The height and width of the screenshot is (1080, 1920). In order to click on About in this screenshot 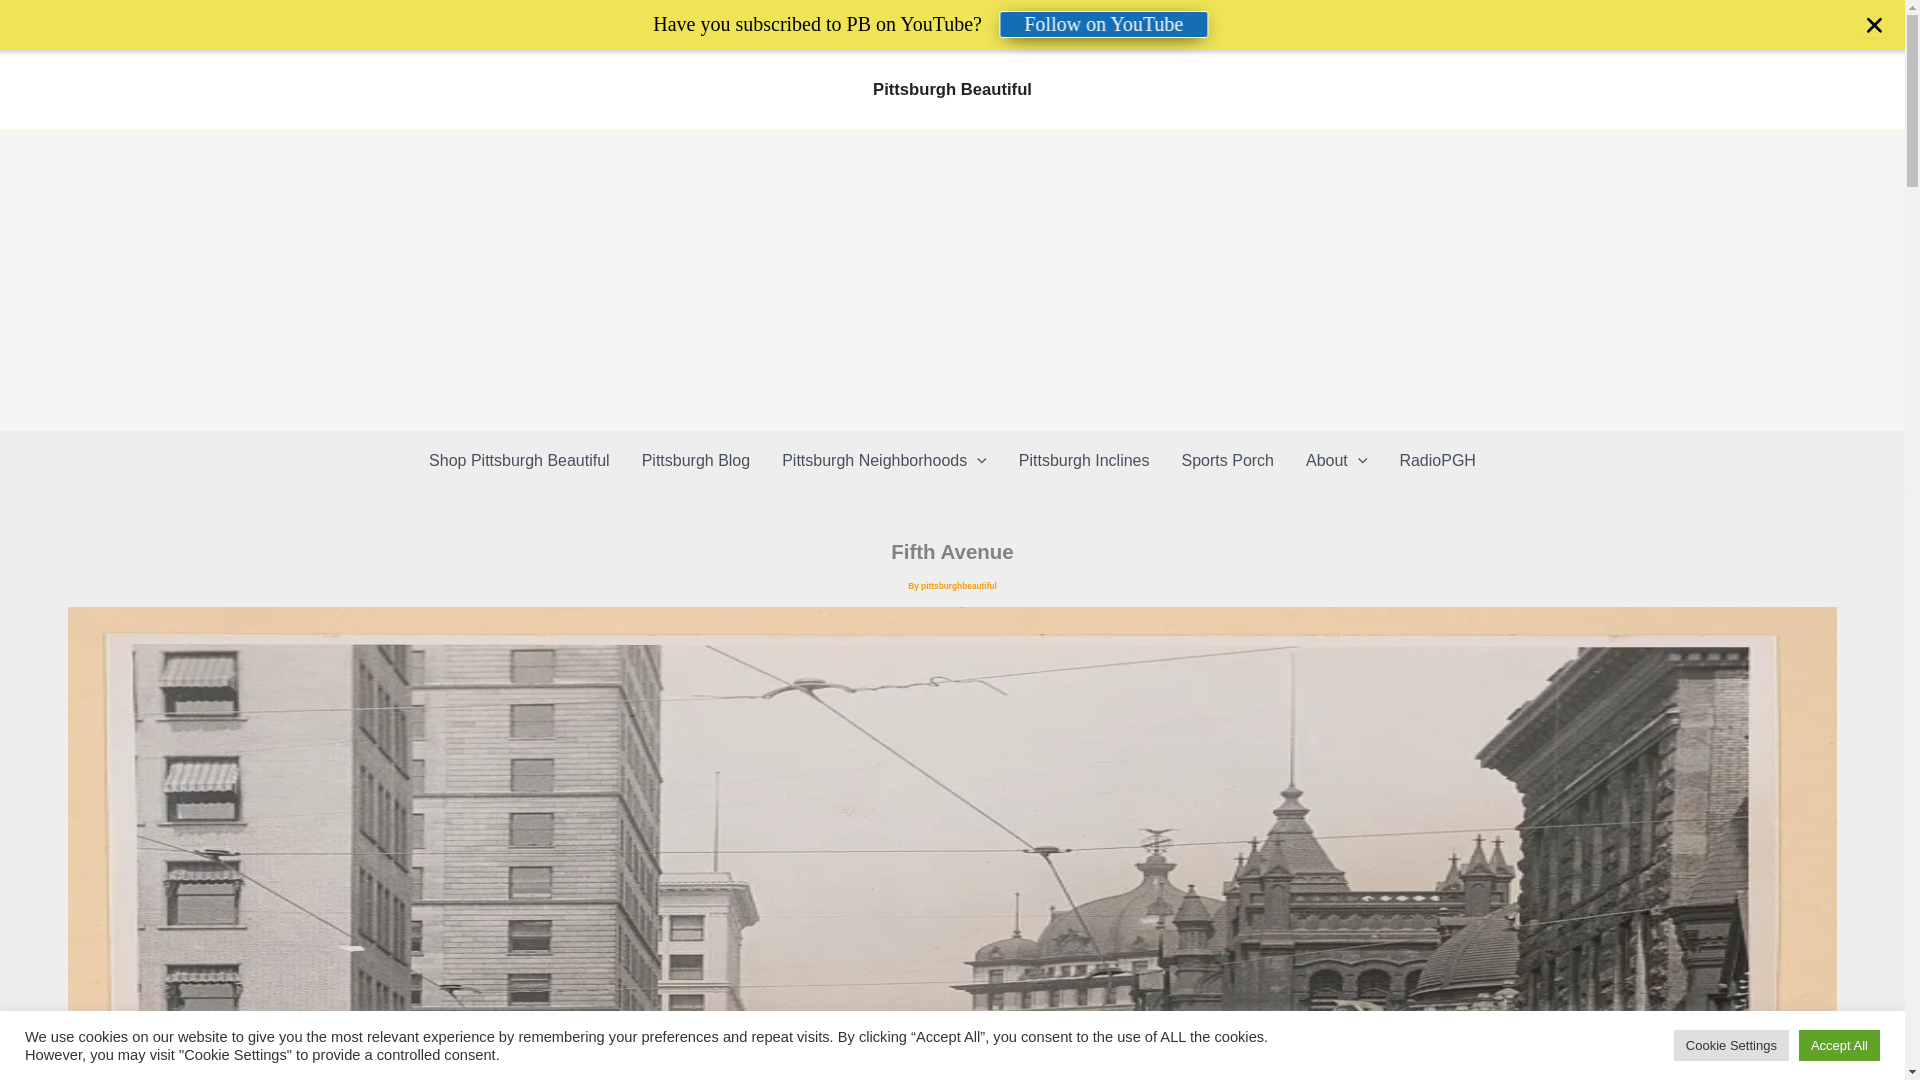, I will do `click(1336, 460)`.